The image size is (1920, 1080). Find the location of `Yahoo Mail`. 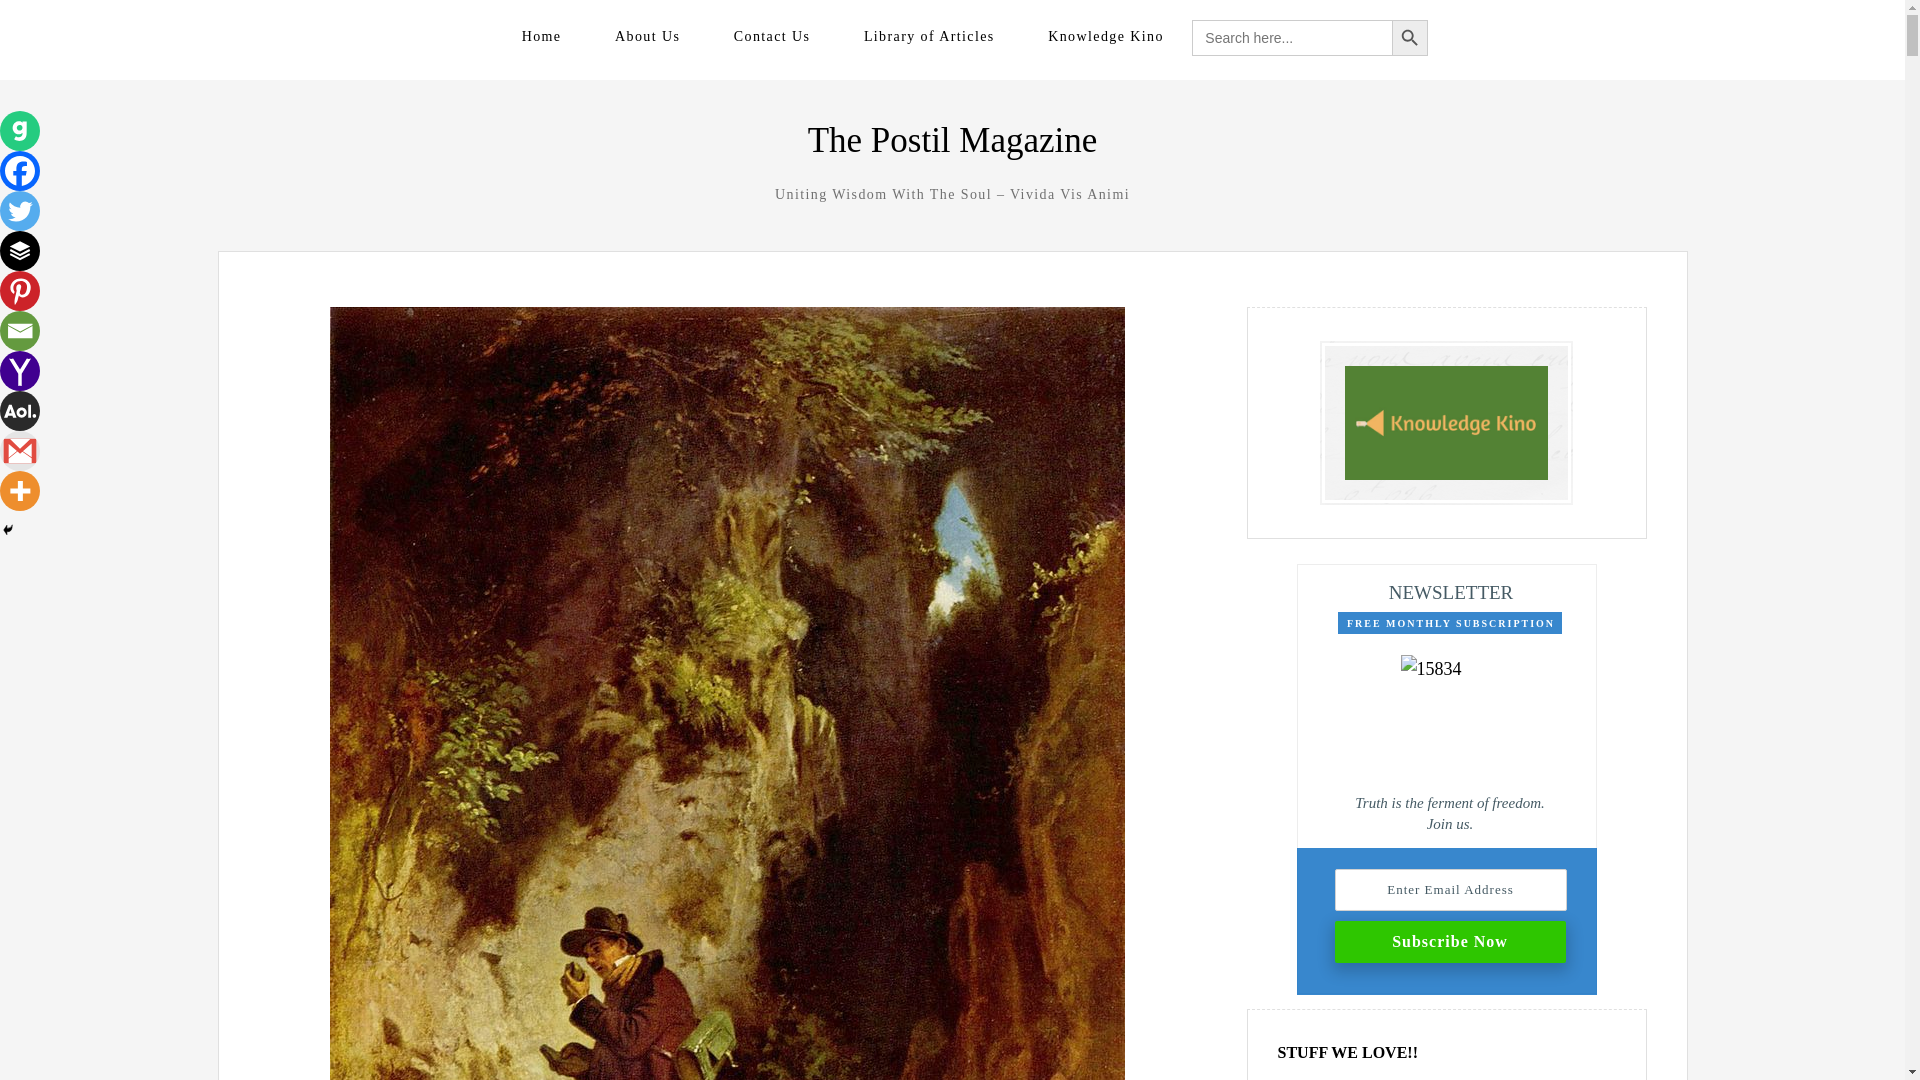

Yahoo Mail is located at coordinates (20, 370).